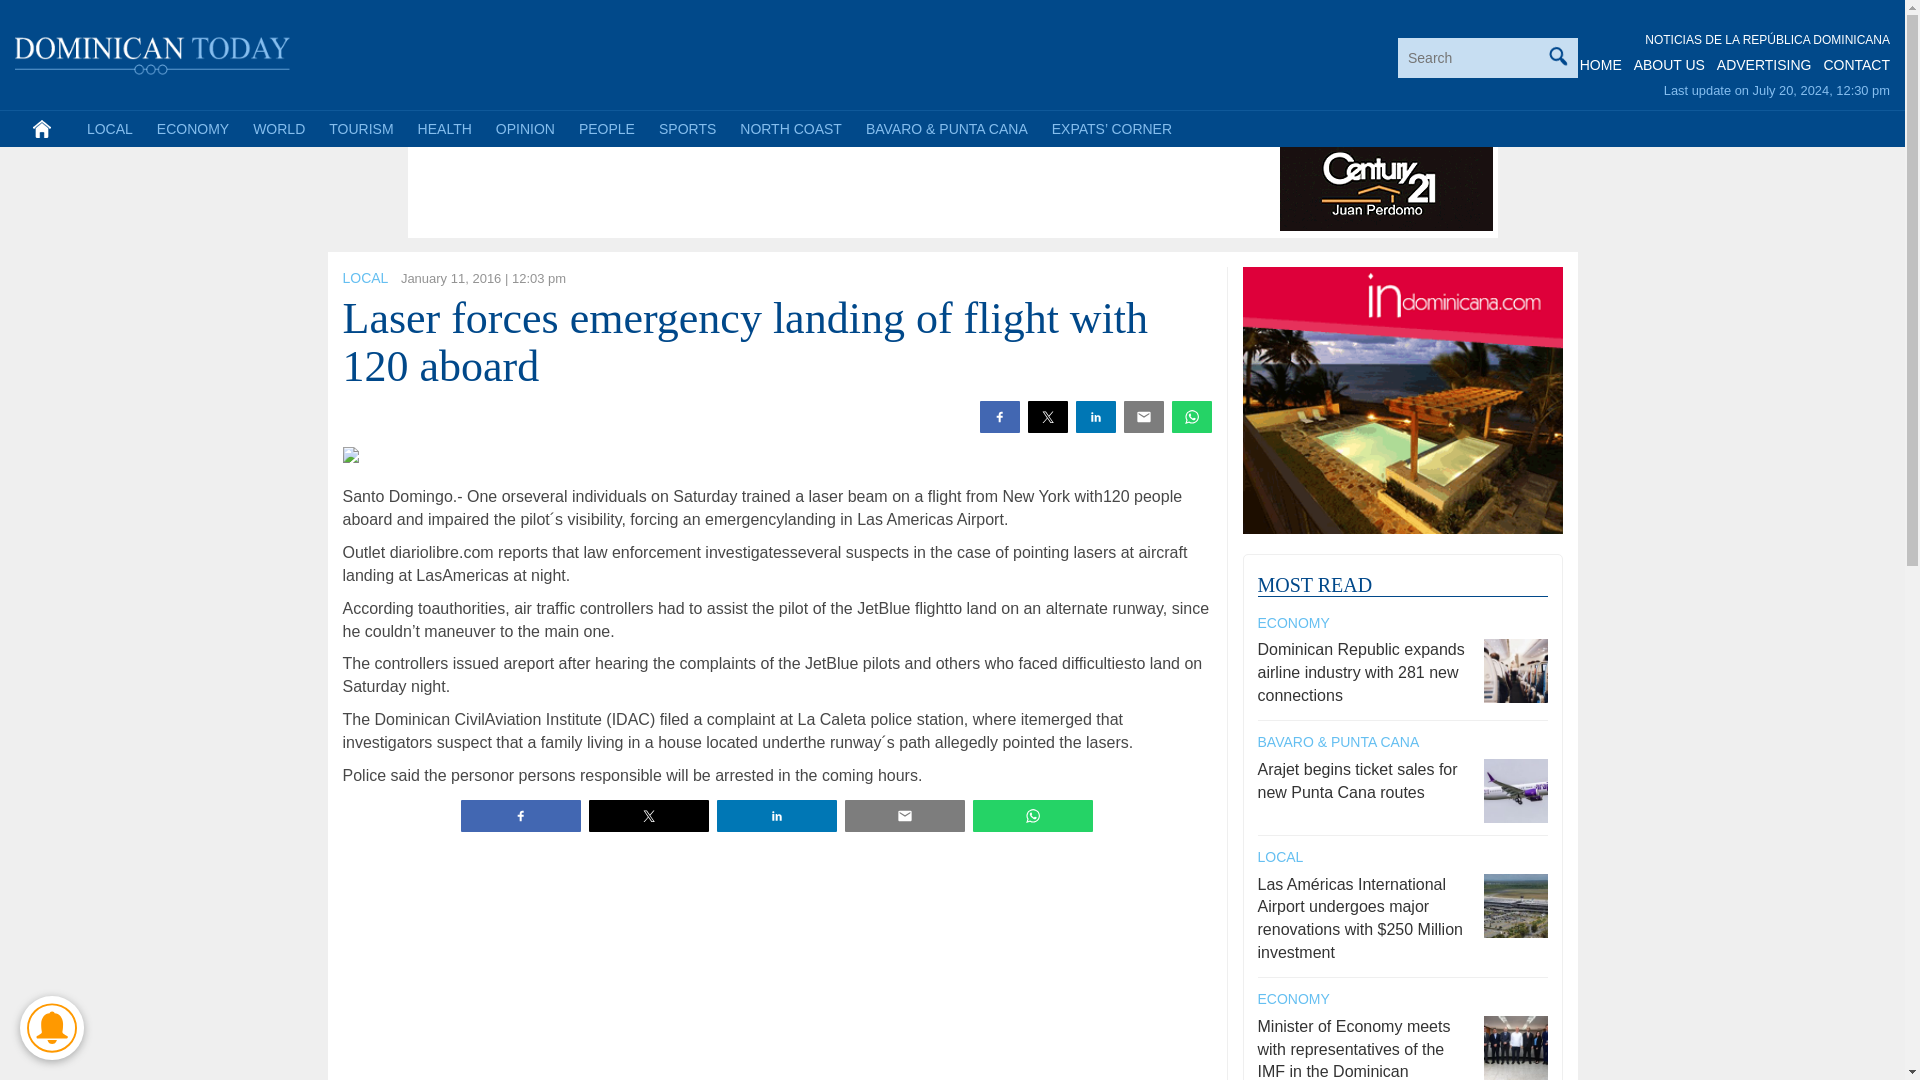  What do you see at coordinates (110, 128) in the screenshot?
I see `LOCAL` at bounding box center [110, 128].